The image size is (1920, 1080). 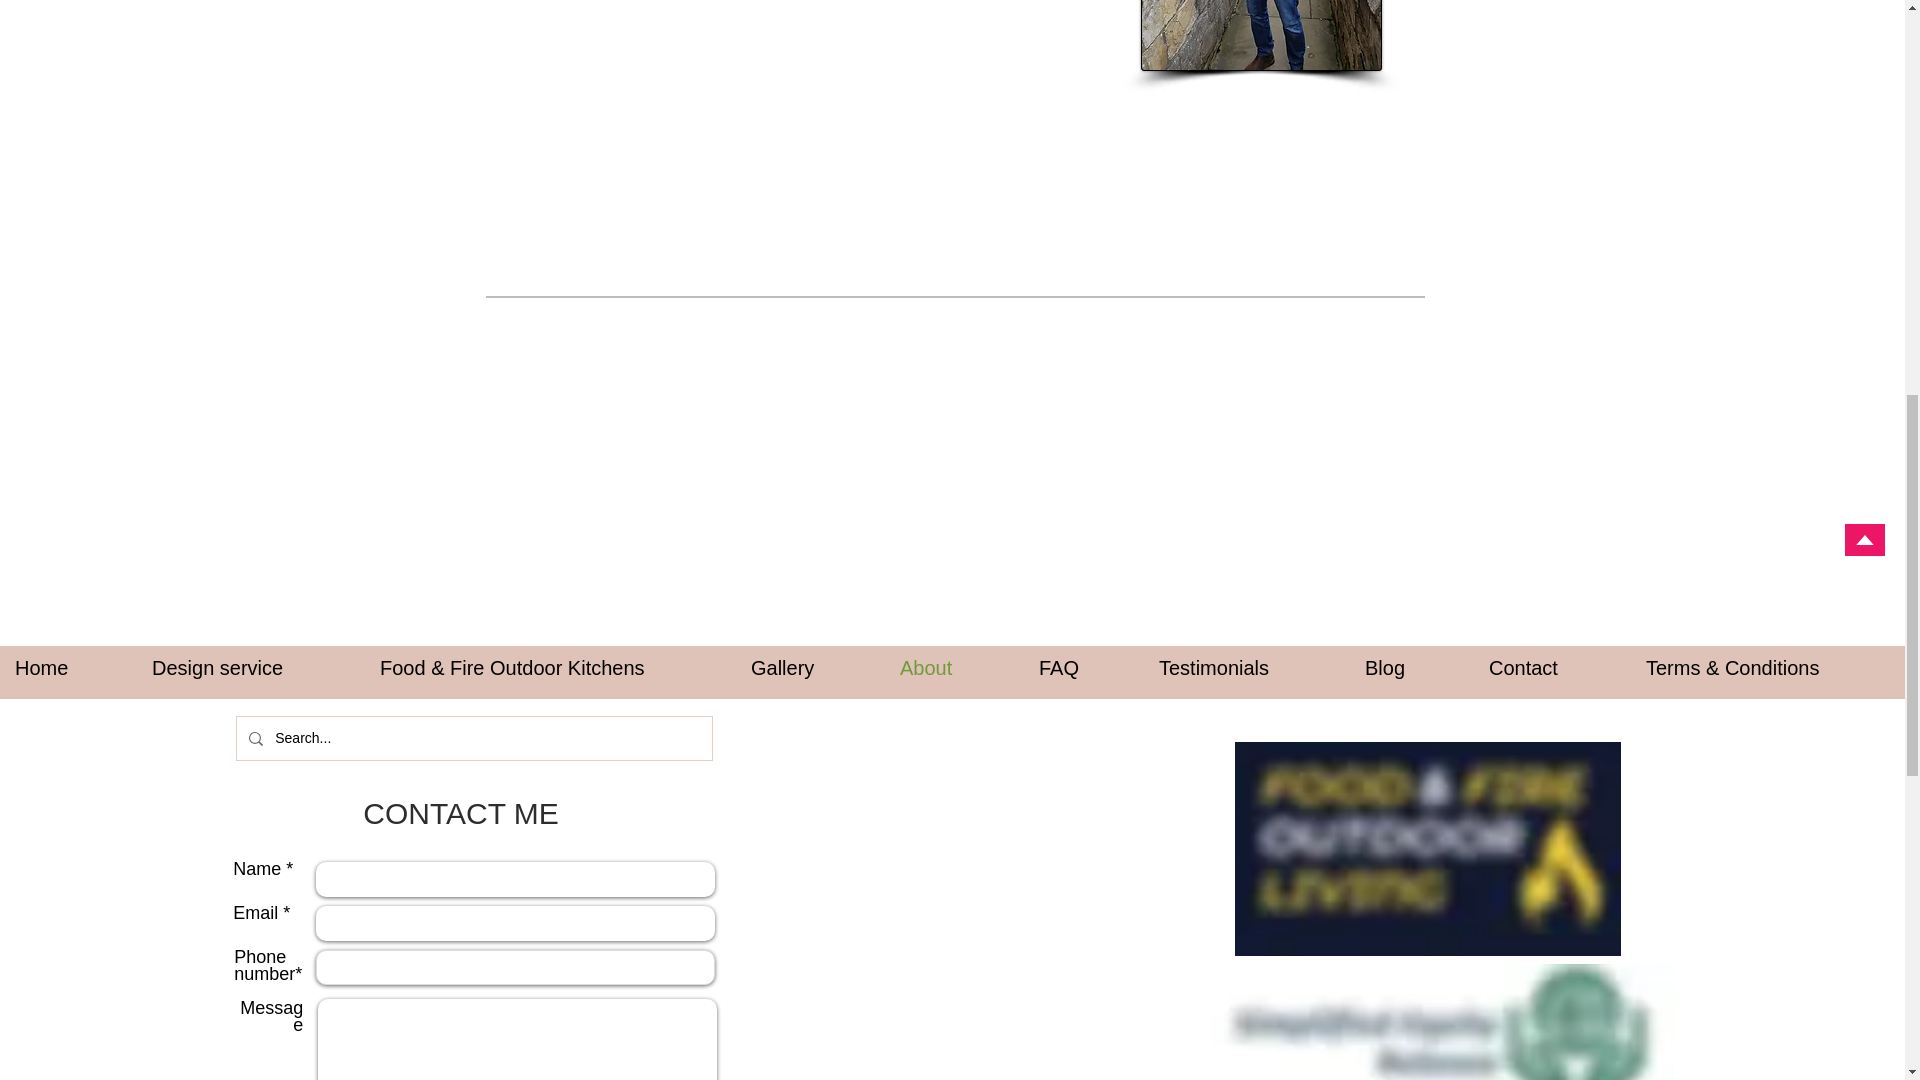 What do you see at coordinates (1246, 668) in the screenshot?
I see `Testimonials` at bounding box center [1246, 668].